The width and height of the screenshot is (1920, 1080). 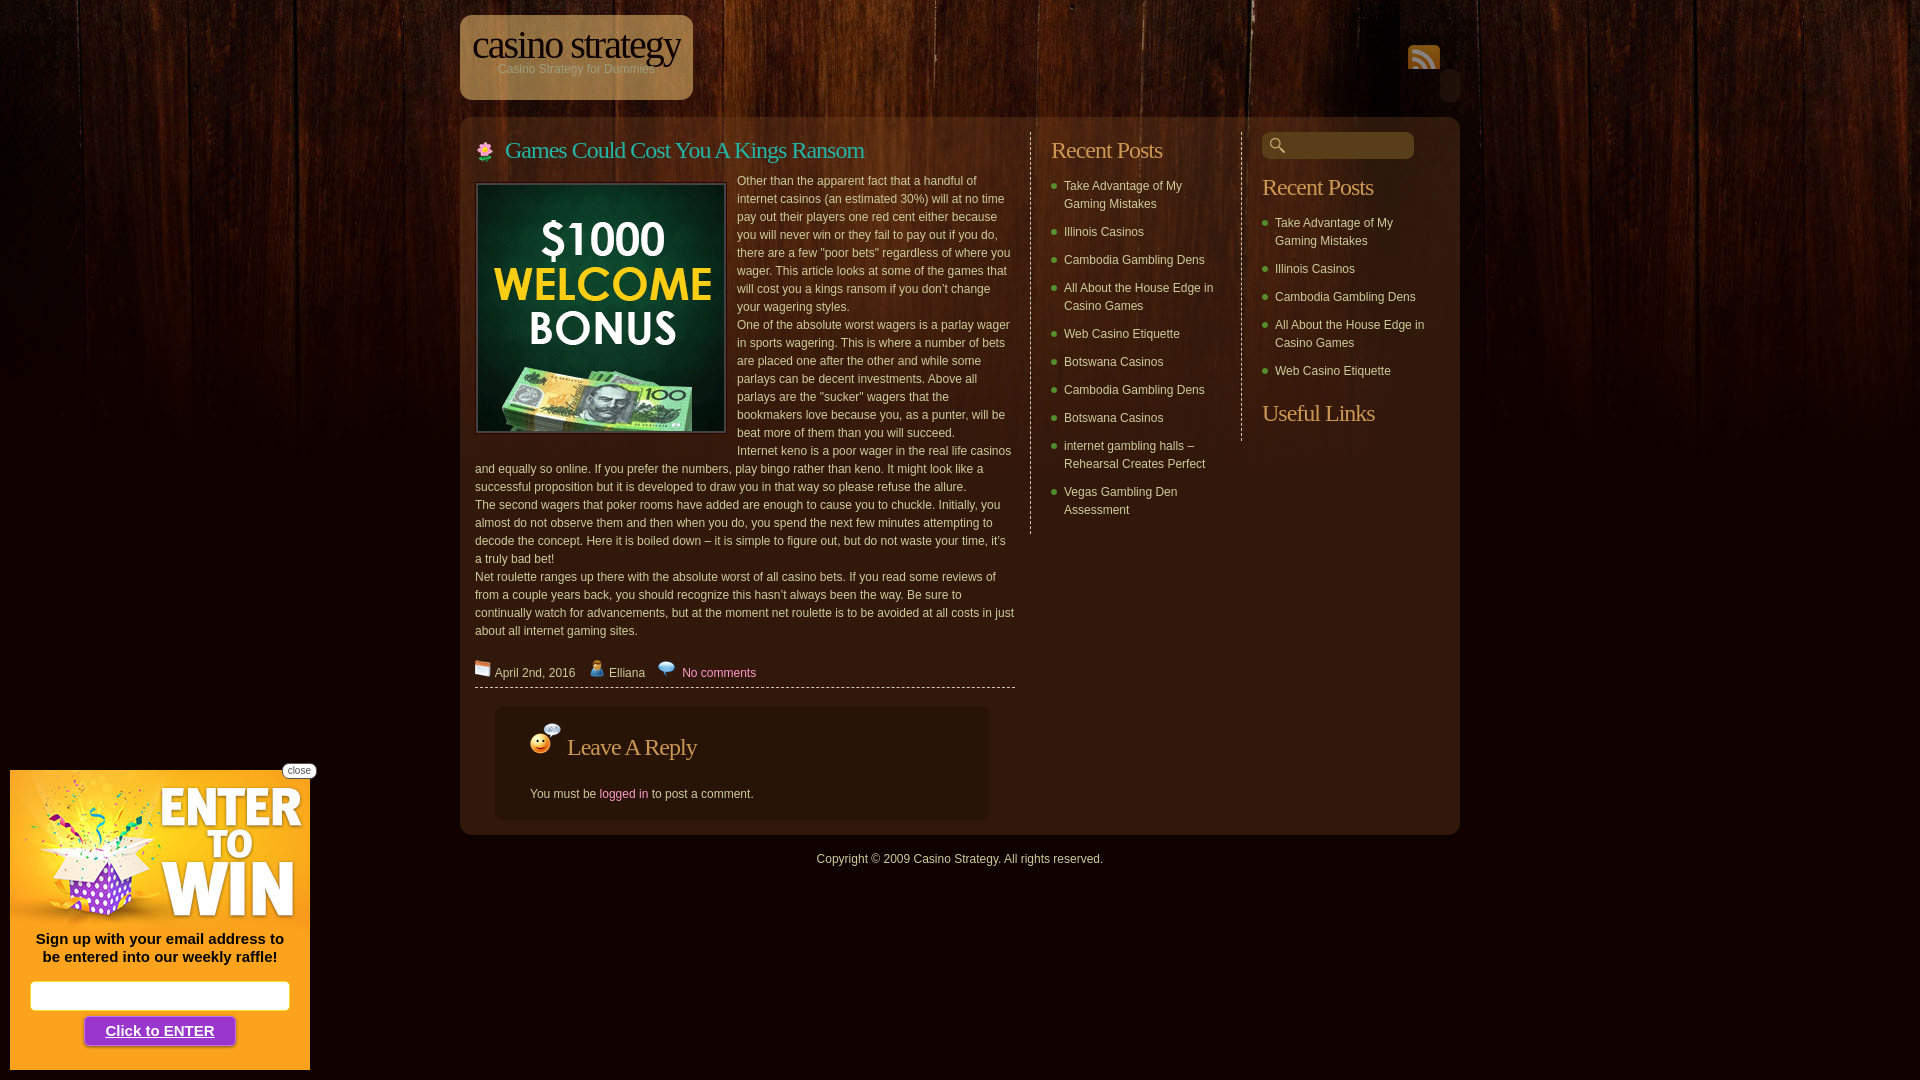 What do you see at coordinates (624, 794) in the screenshot?
I see `logged in` at bounding box center [624, 794].